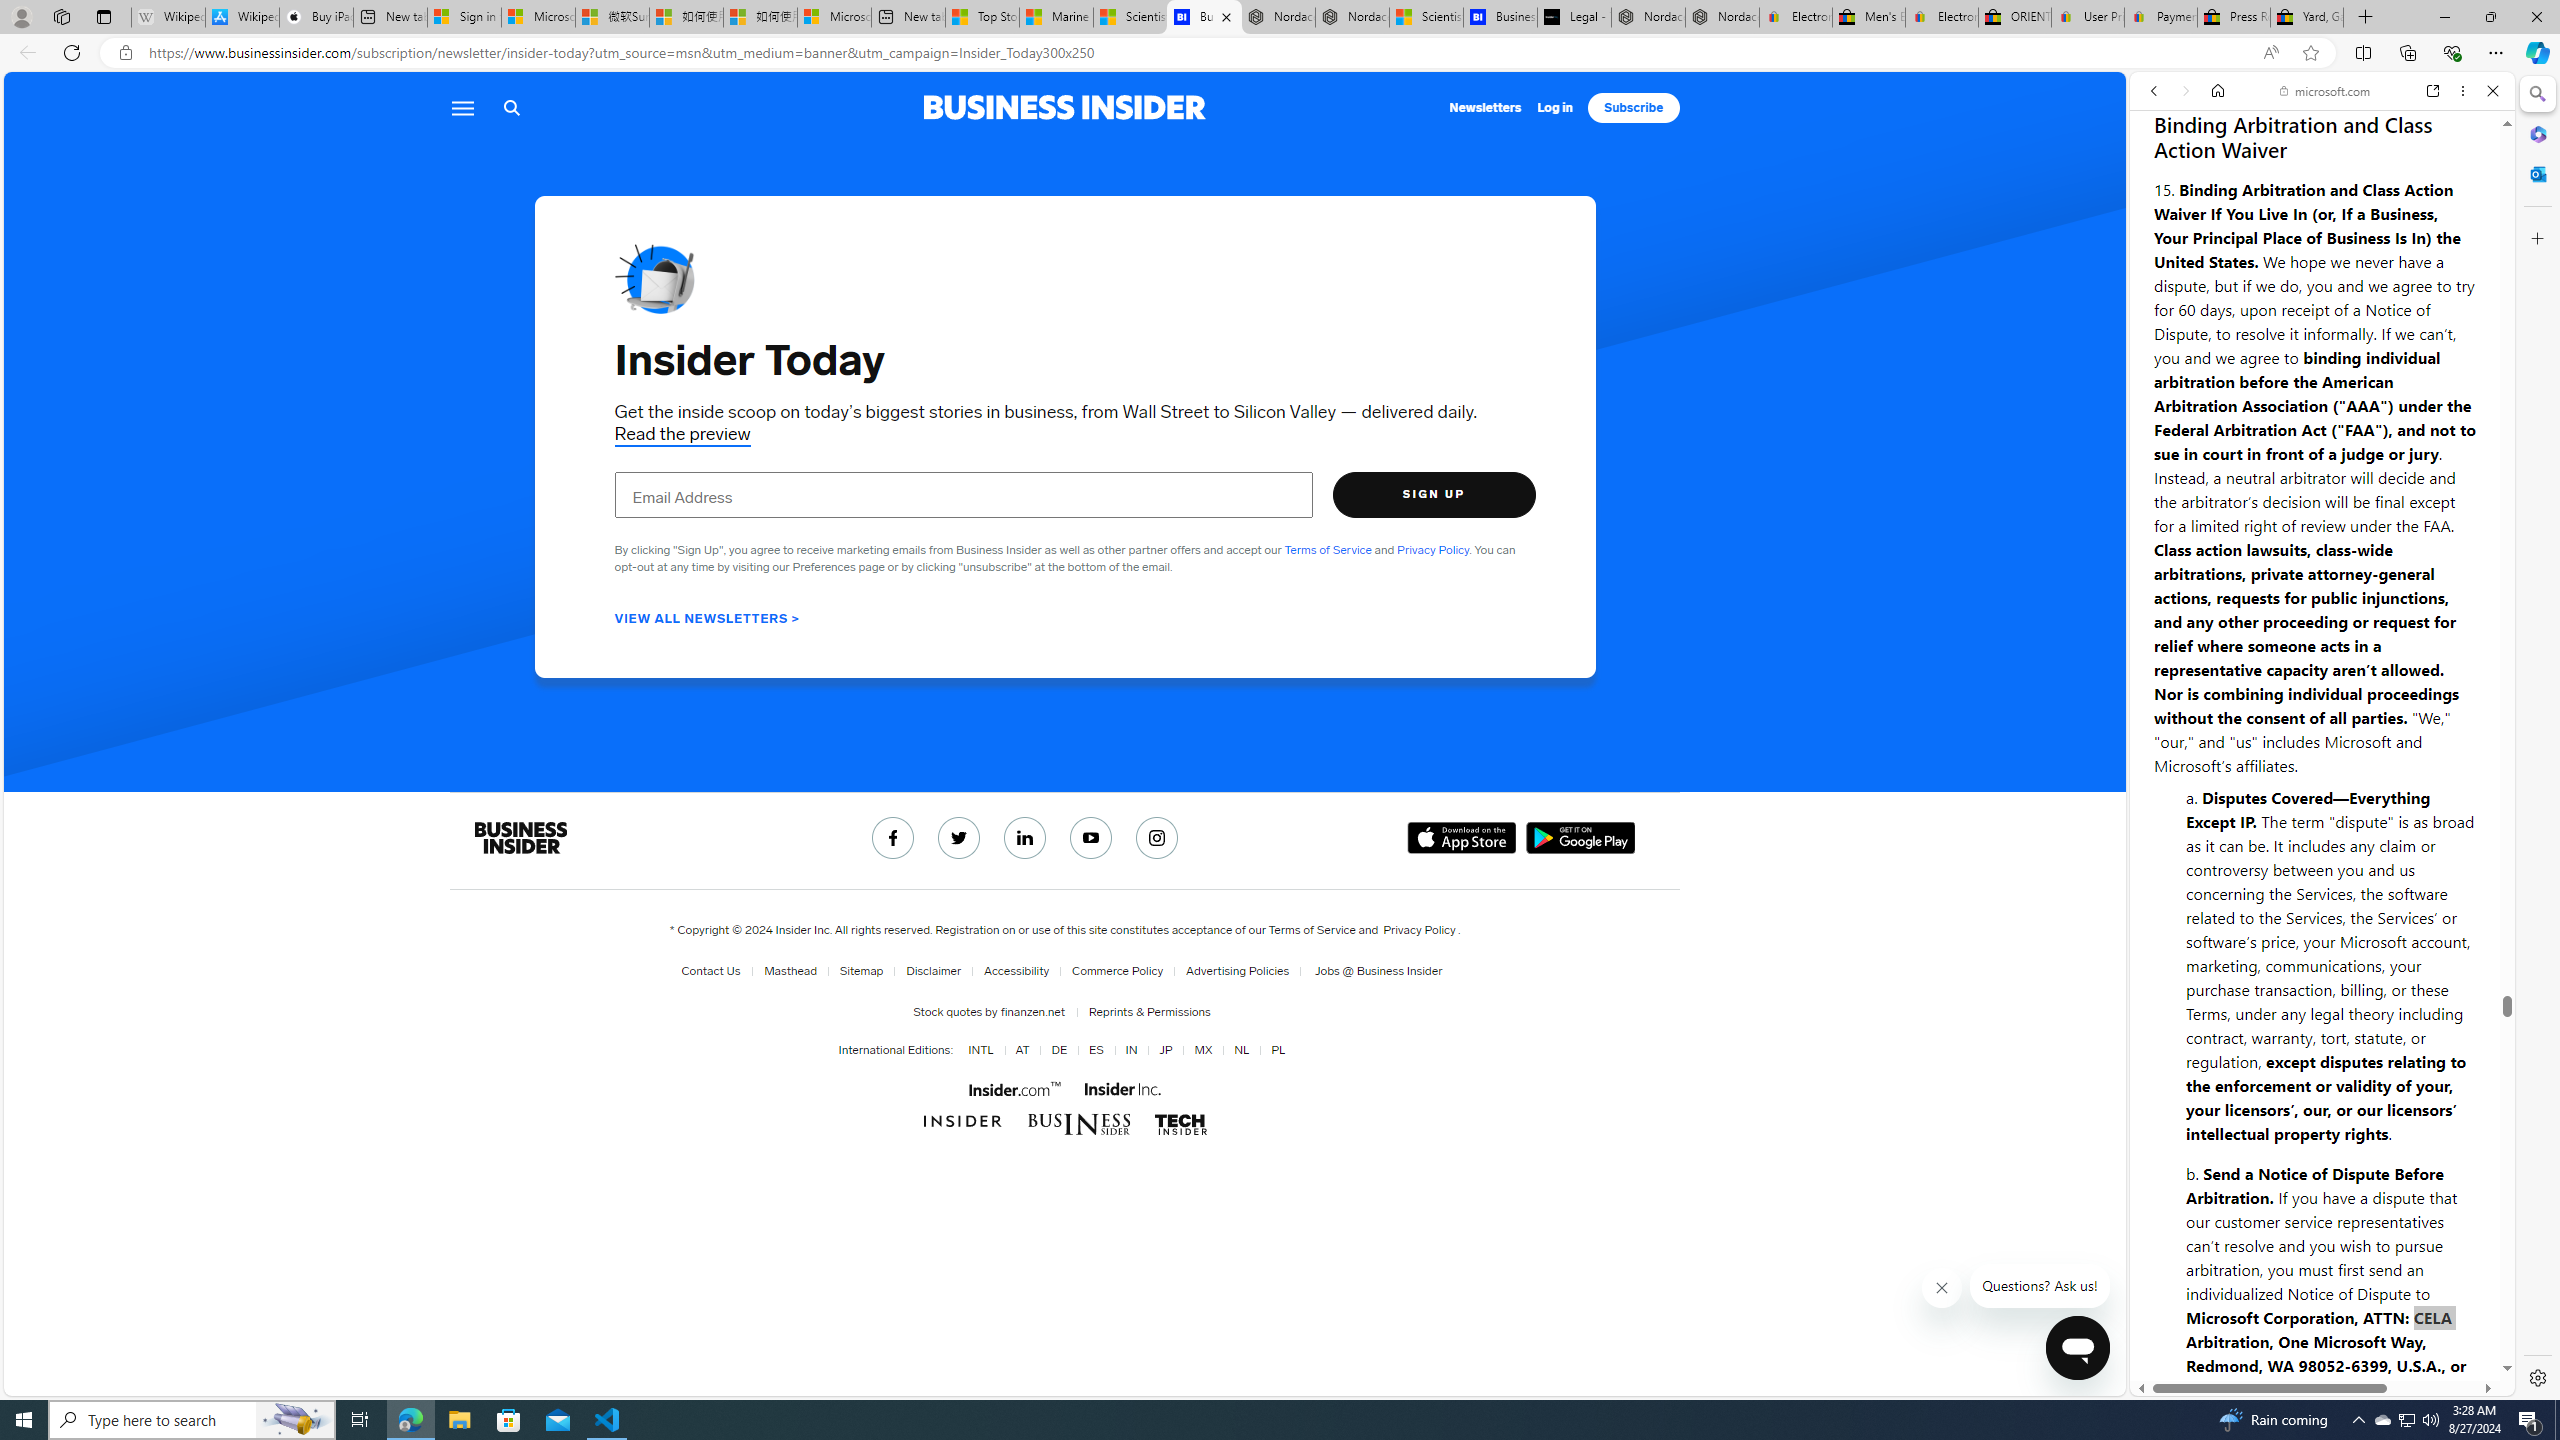  Describe the element at coordinates (1180, 1124) in the screenshot. I see `Tech Insider Logo` at that location.